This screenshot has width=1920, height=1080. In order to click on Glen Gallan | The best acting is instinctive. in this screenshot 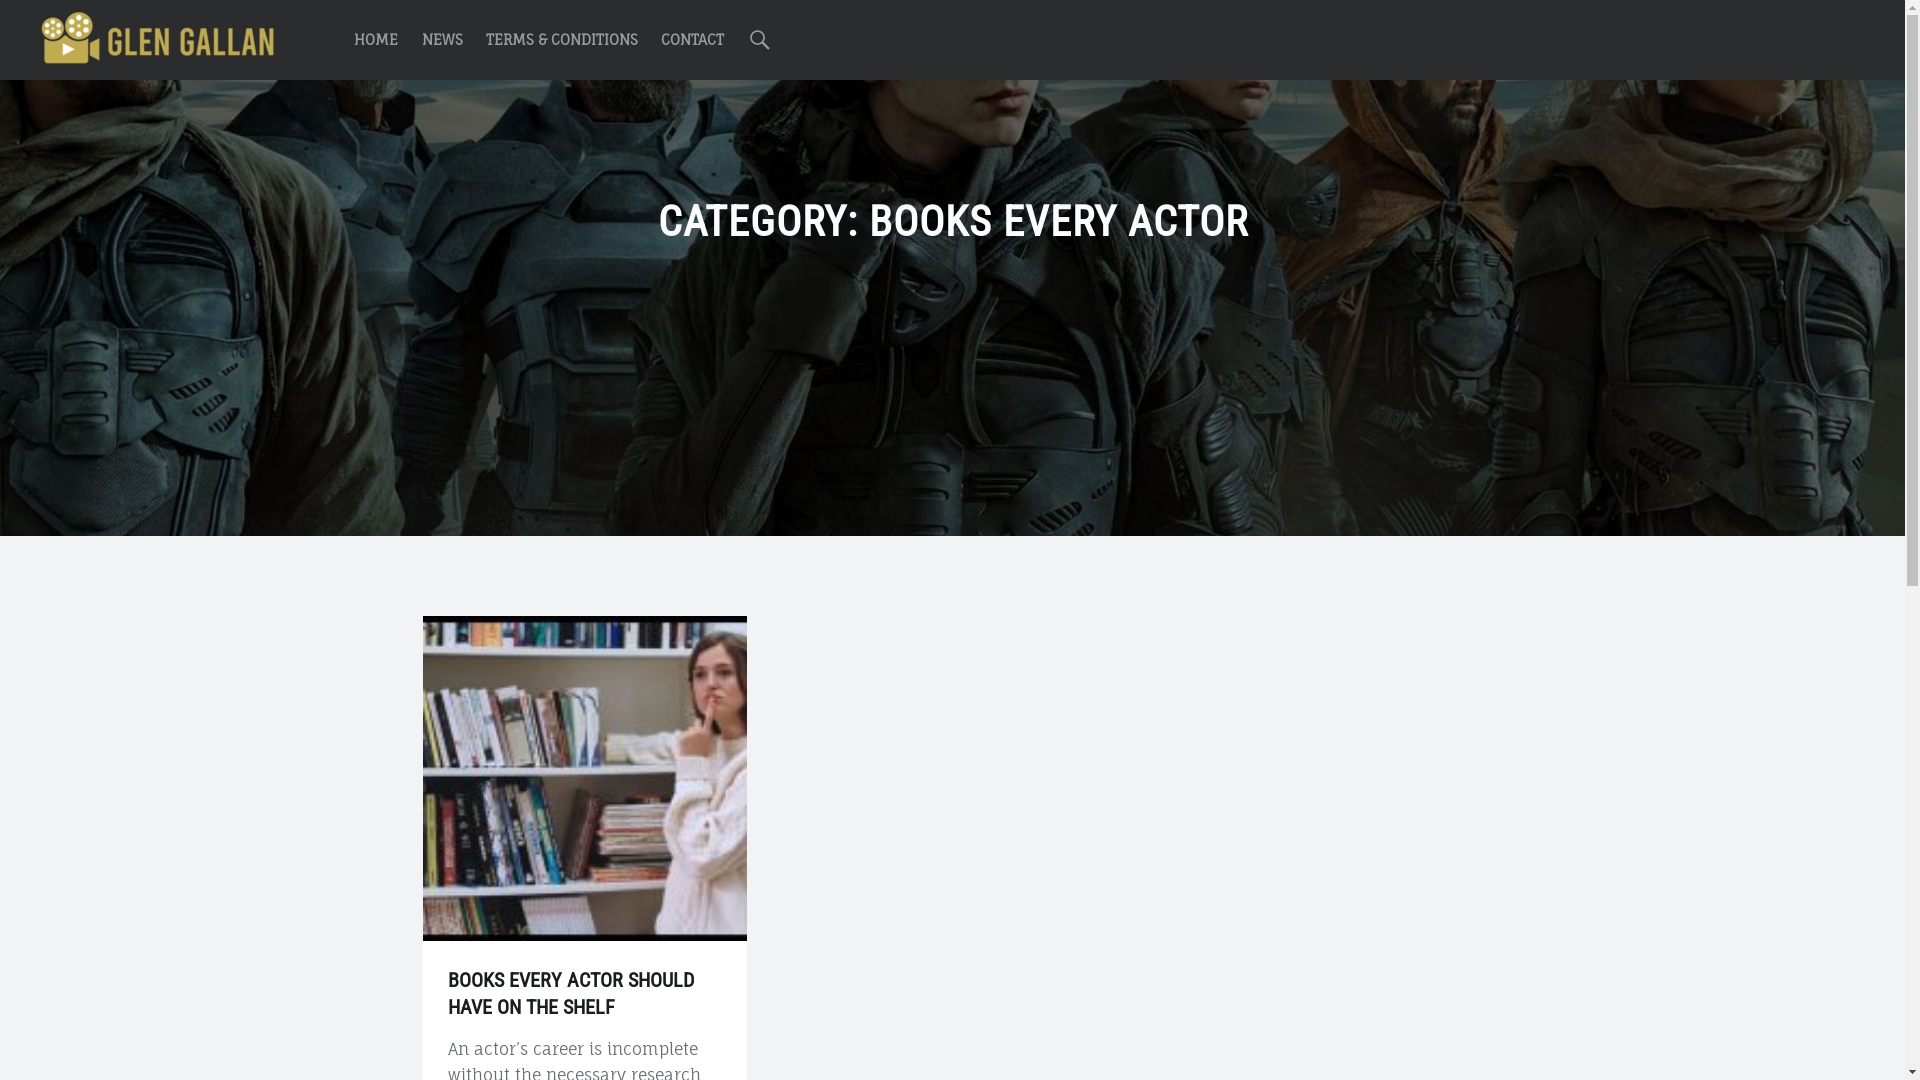, I will do `click(160, 38)`.